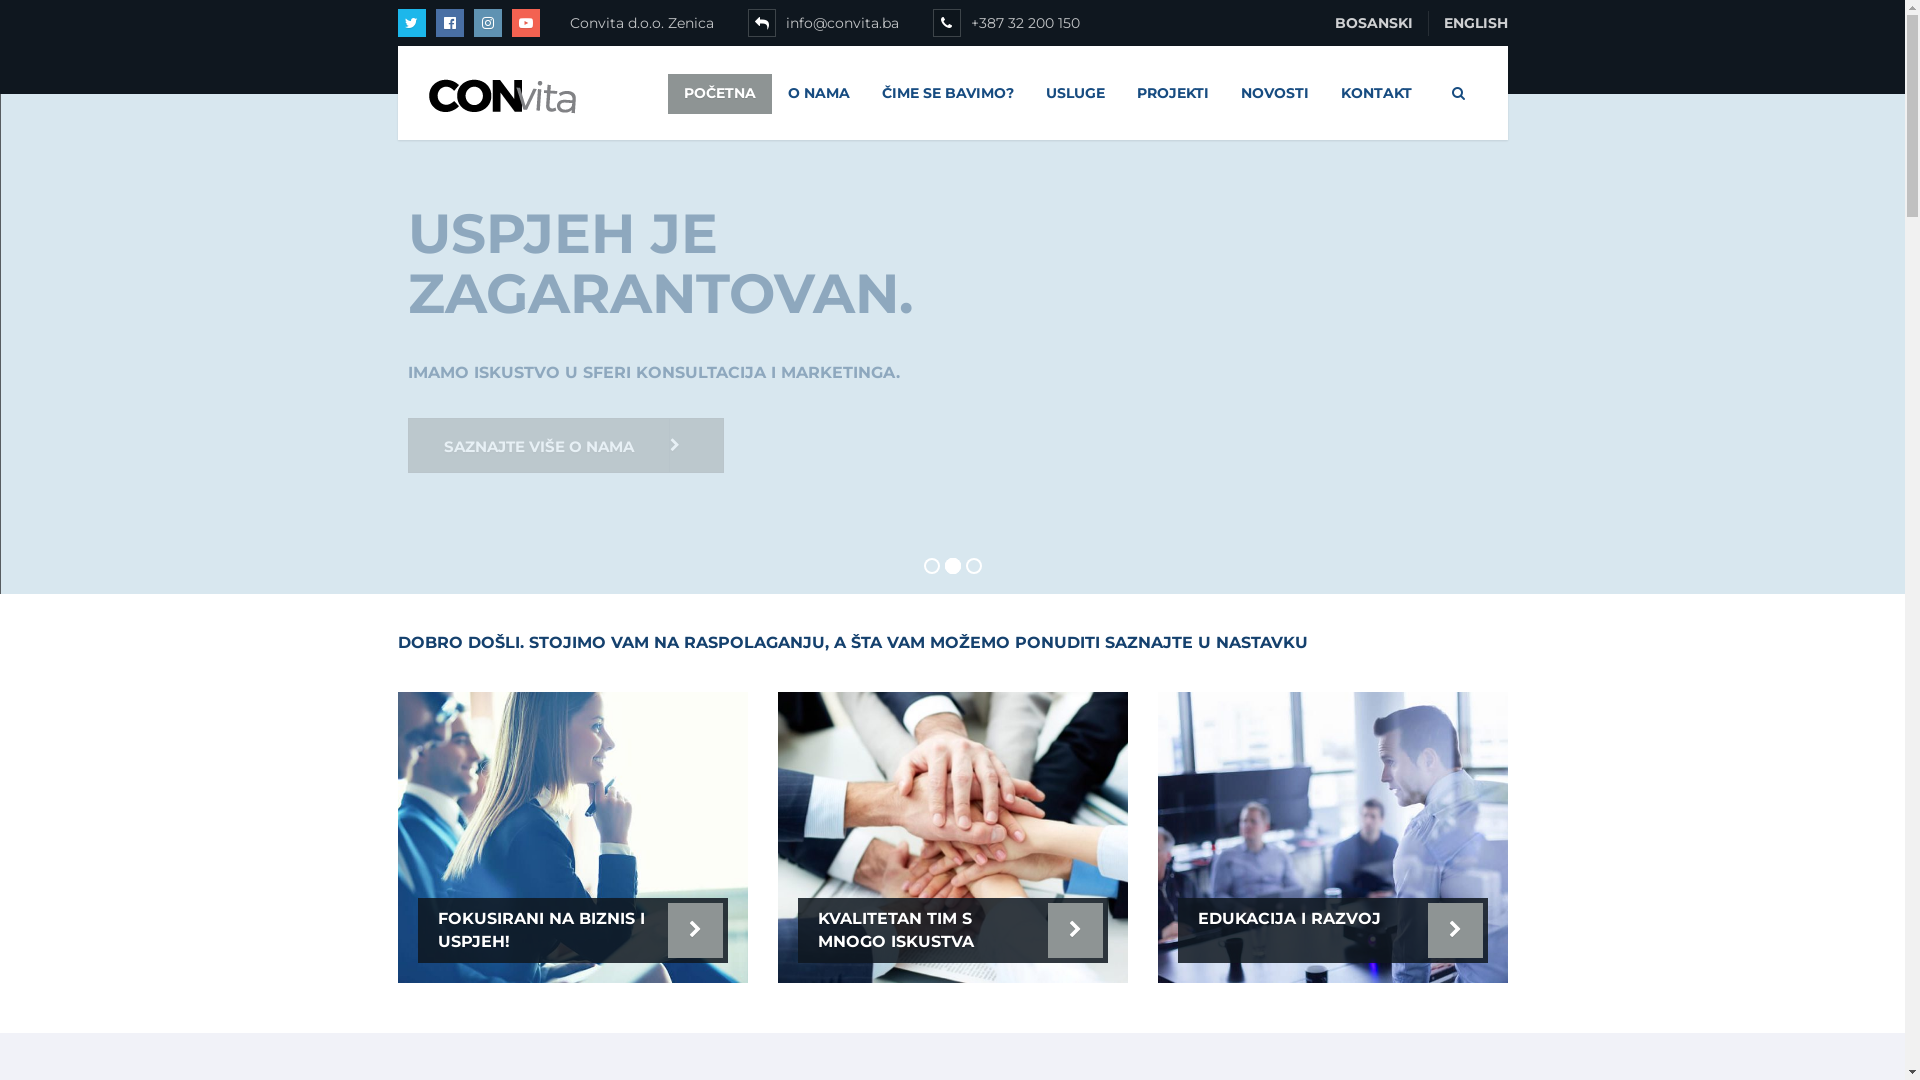 Image resolution: width=1920 pixels, height=1080 pixels. What do you see at coordinates (542, 930) in the screenshot?
I see `FOKUSIRANI NA BIZNIS I USPJEH!` at bounding box center [542, 930].